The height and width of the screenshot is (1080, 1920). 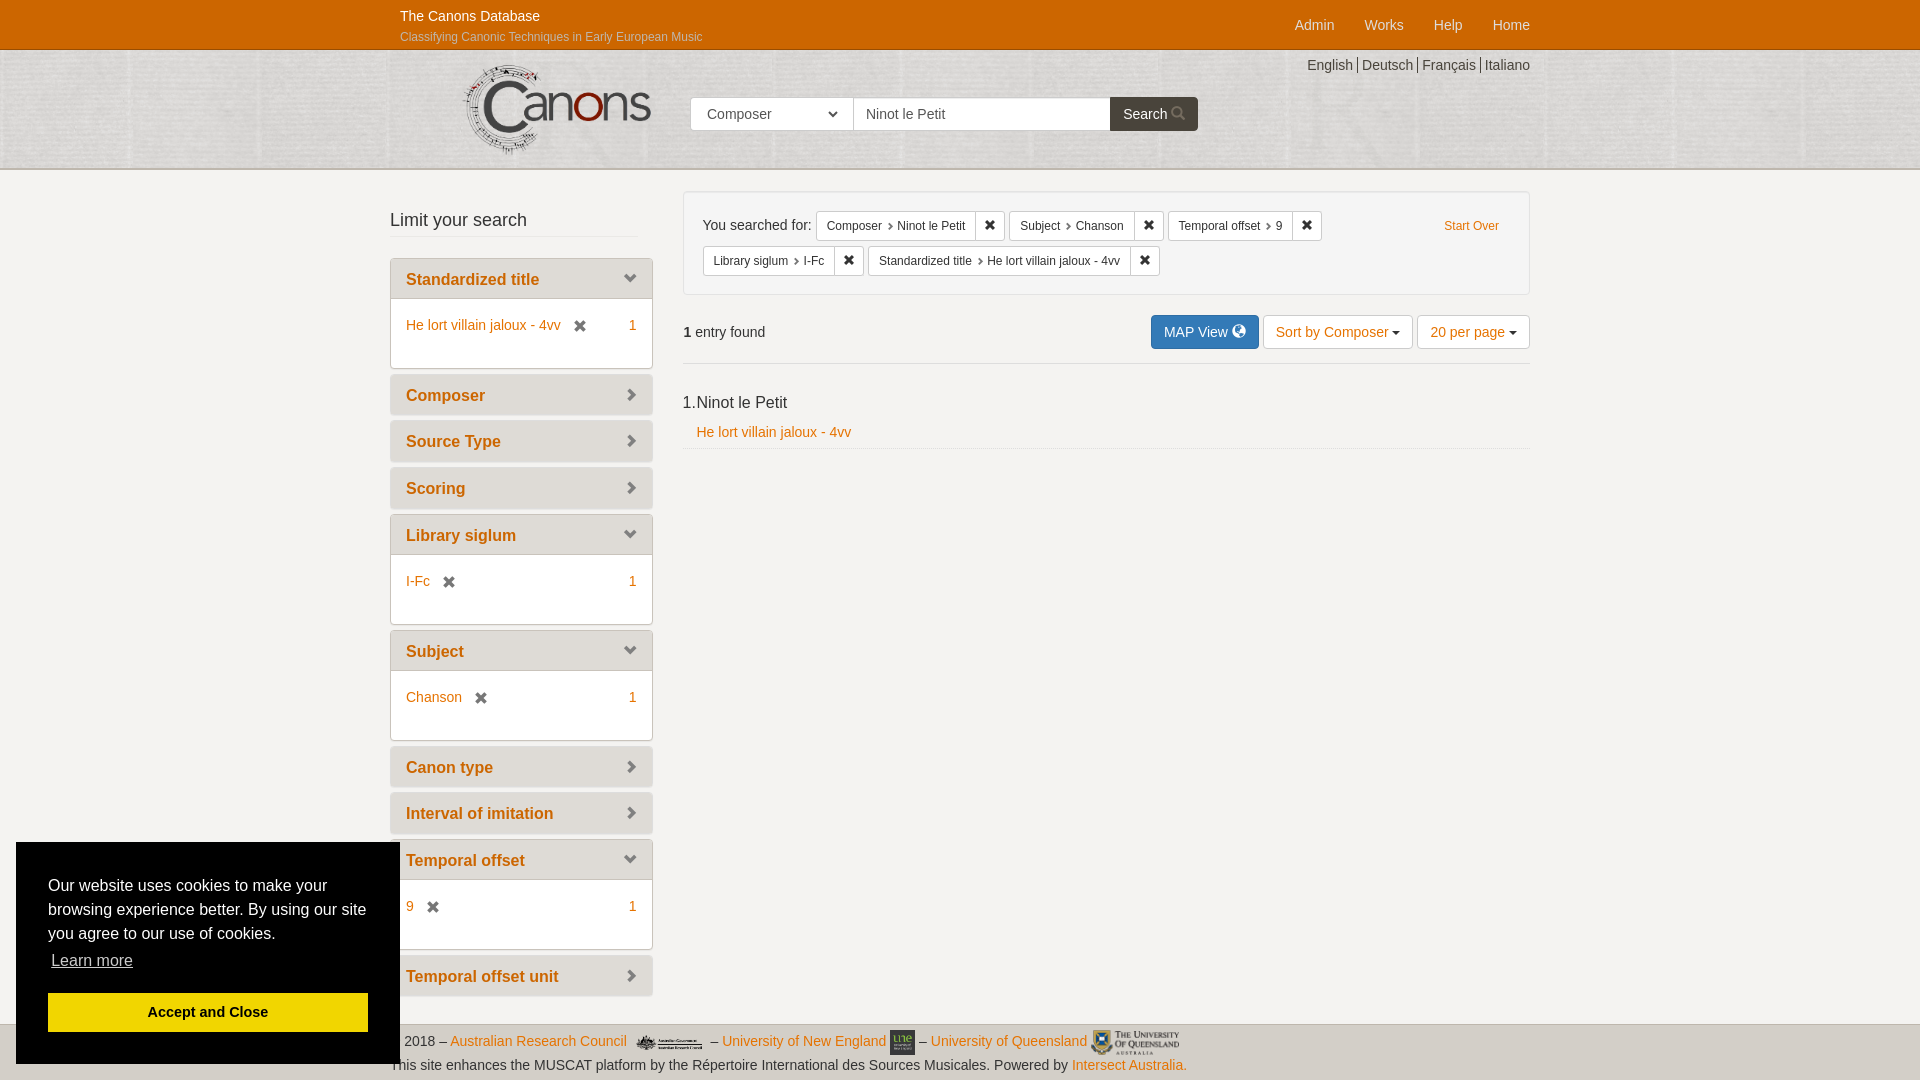 What do you see at coordinates (1338, 332) in the screenshot?
I see `Sort by Composer` at bounding box center [1338, 332].